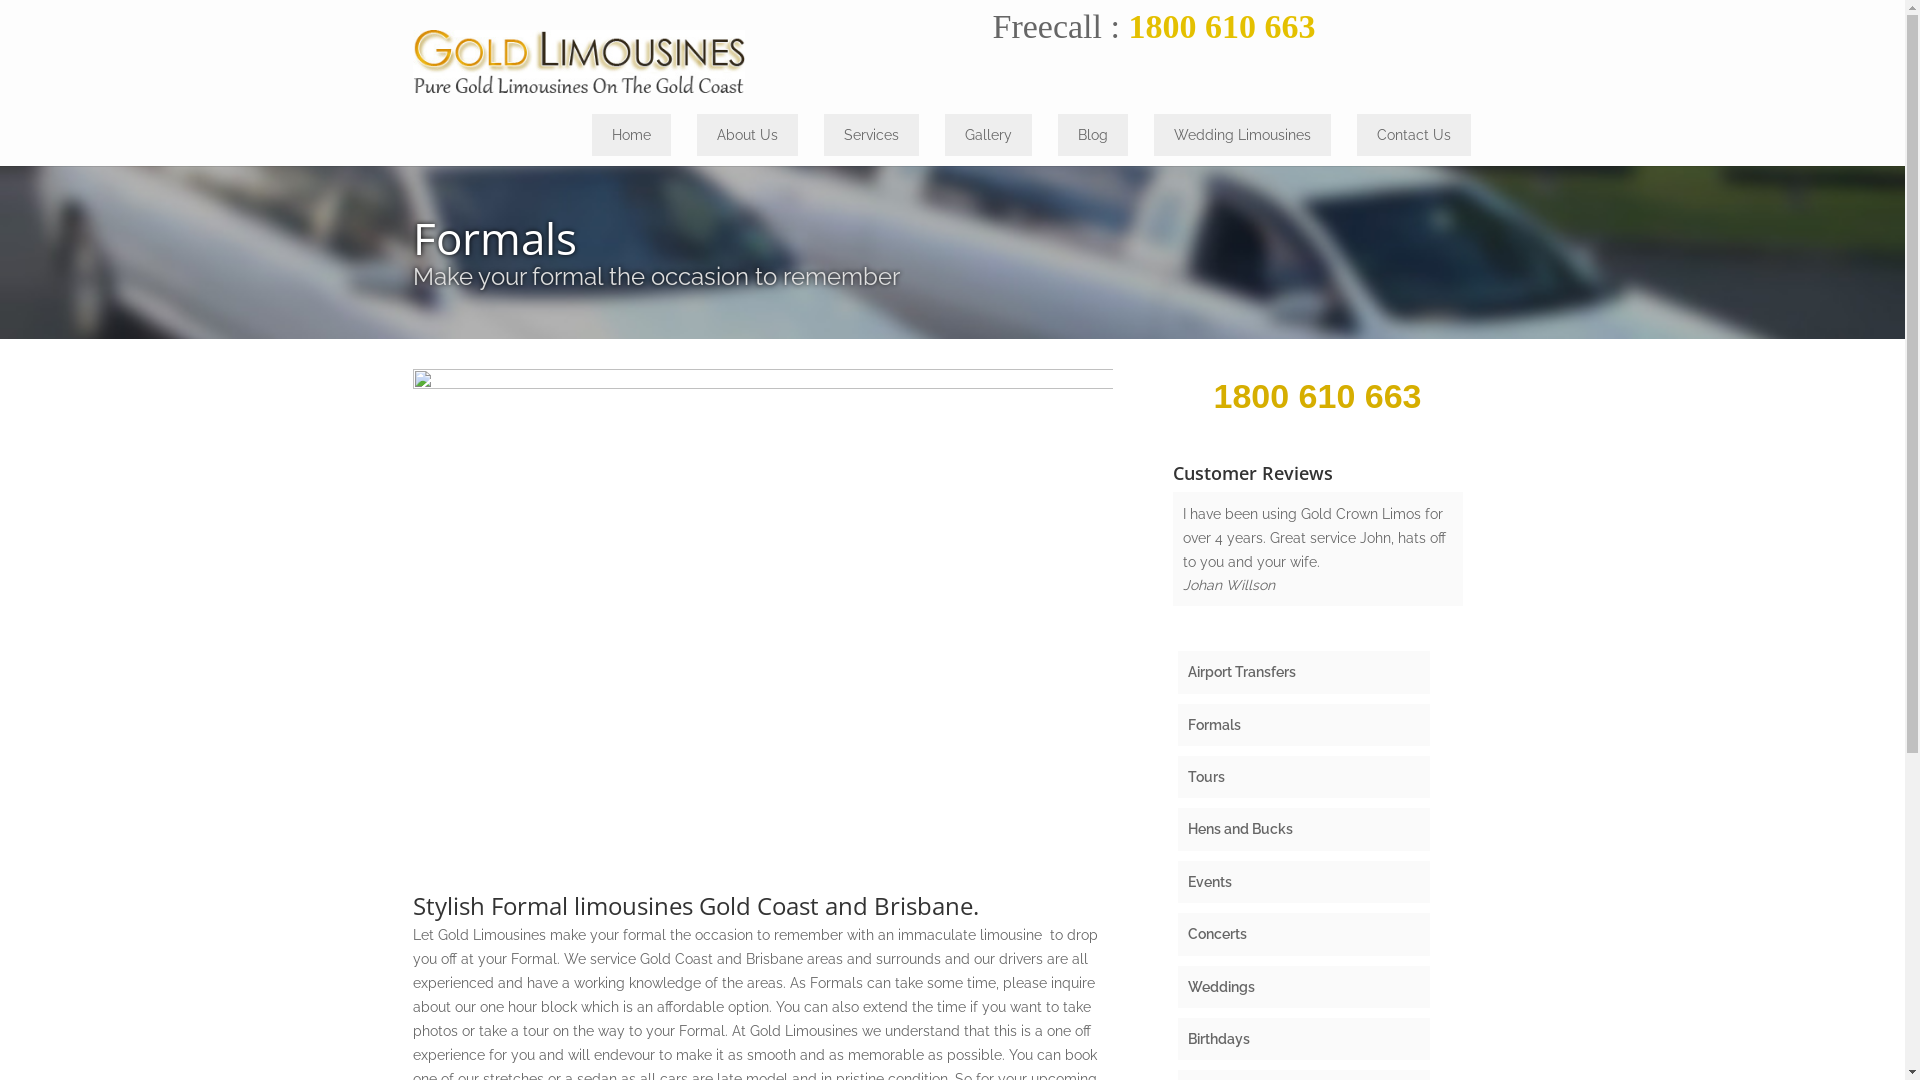 The width and height of the screenshot is (1920, 1080). What do you see at coordinates (1093, 134) in the screenshot?
I see `Blog` at bounding box center [1093, 134].